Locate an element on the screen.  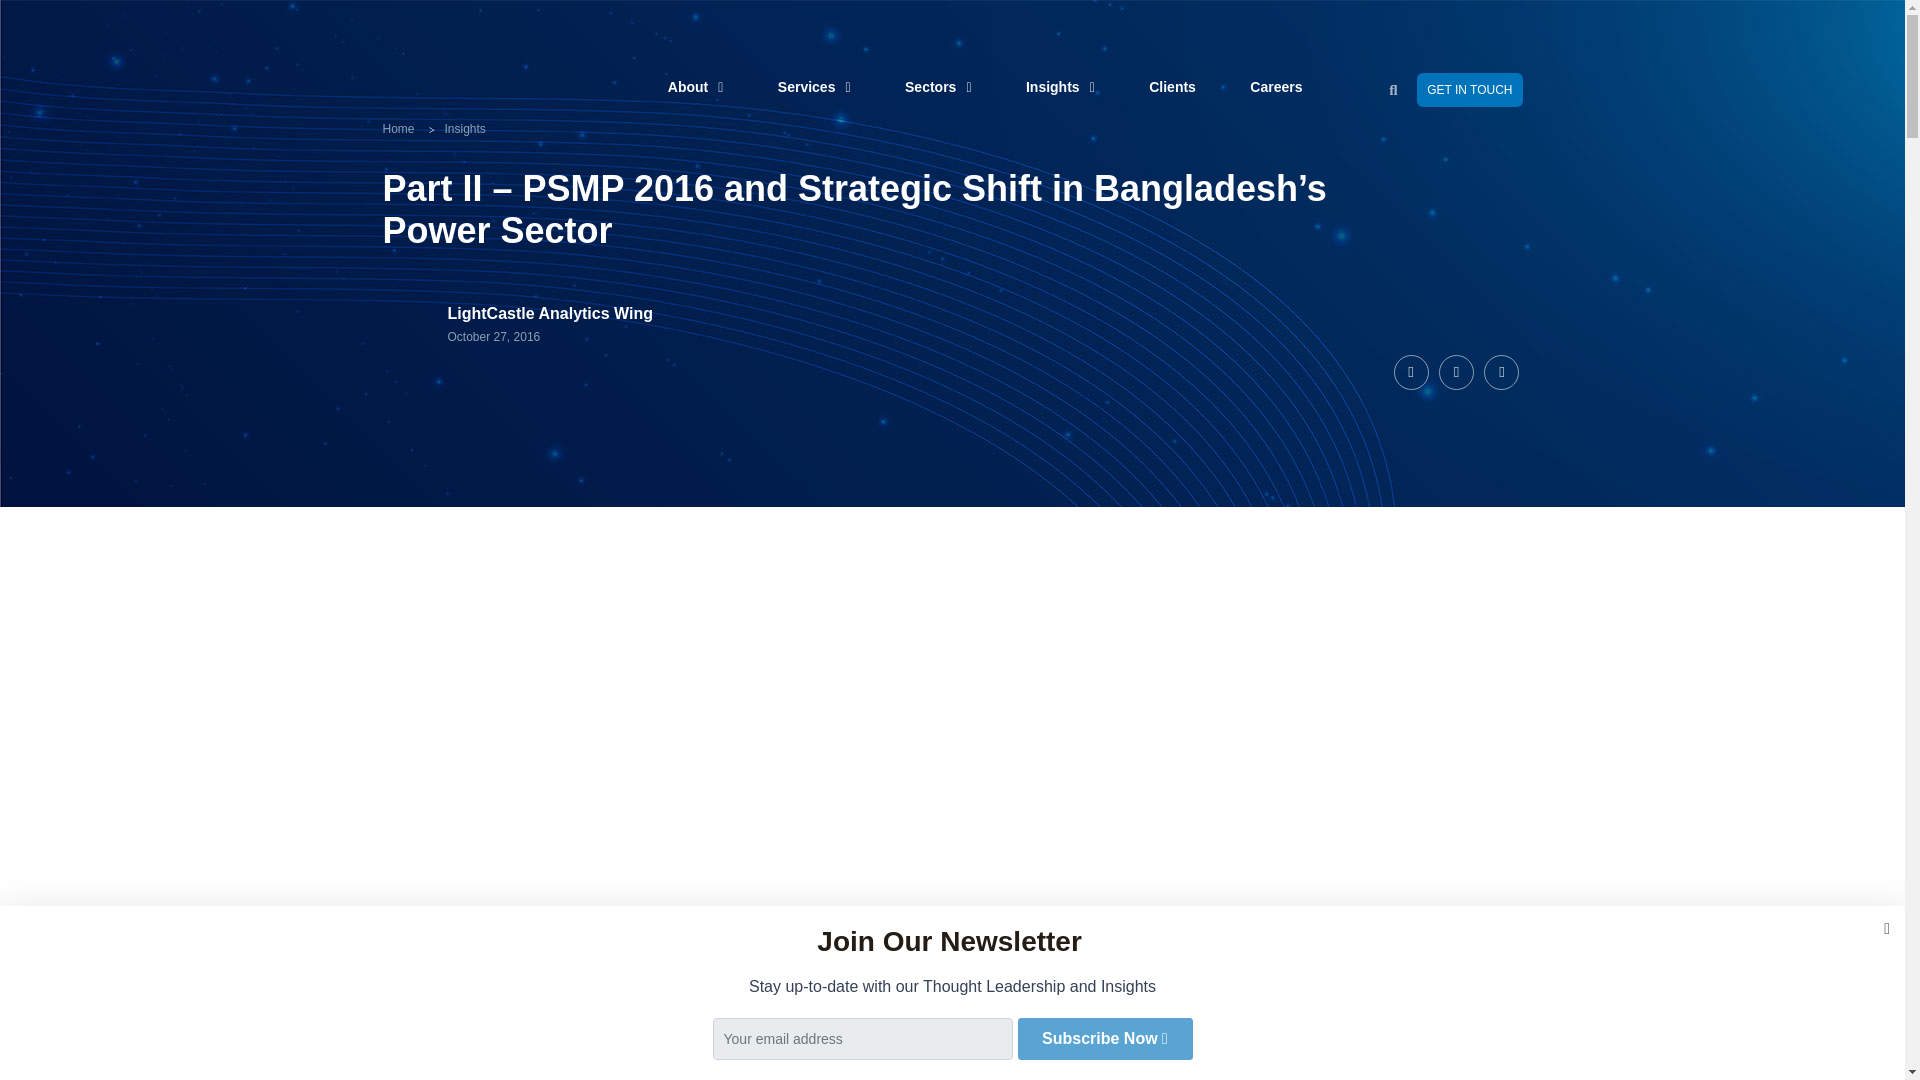
Share with Facebook is located at coordinates (1410, 371).